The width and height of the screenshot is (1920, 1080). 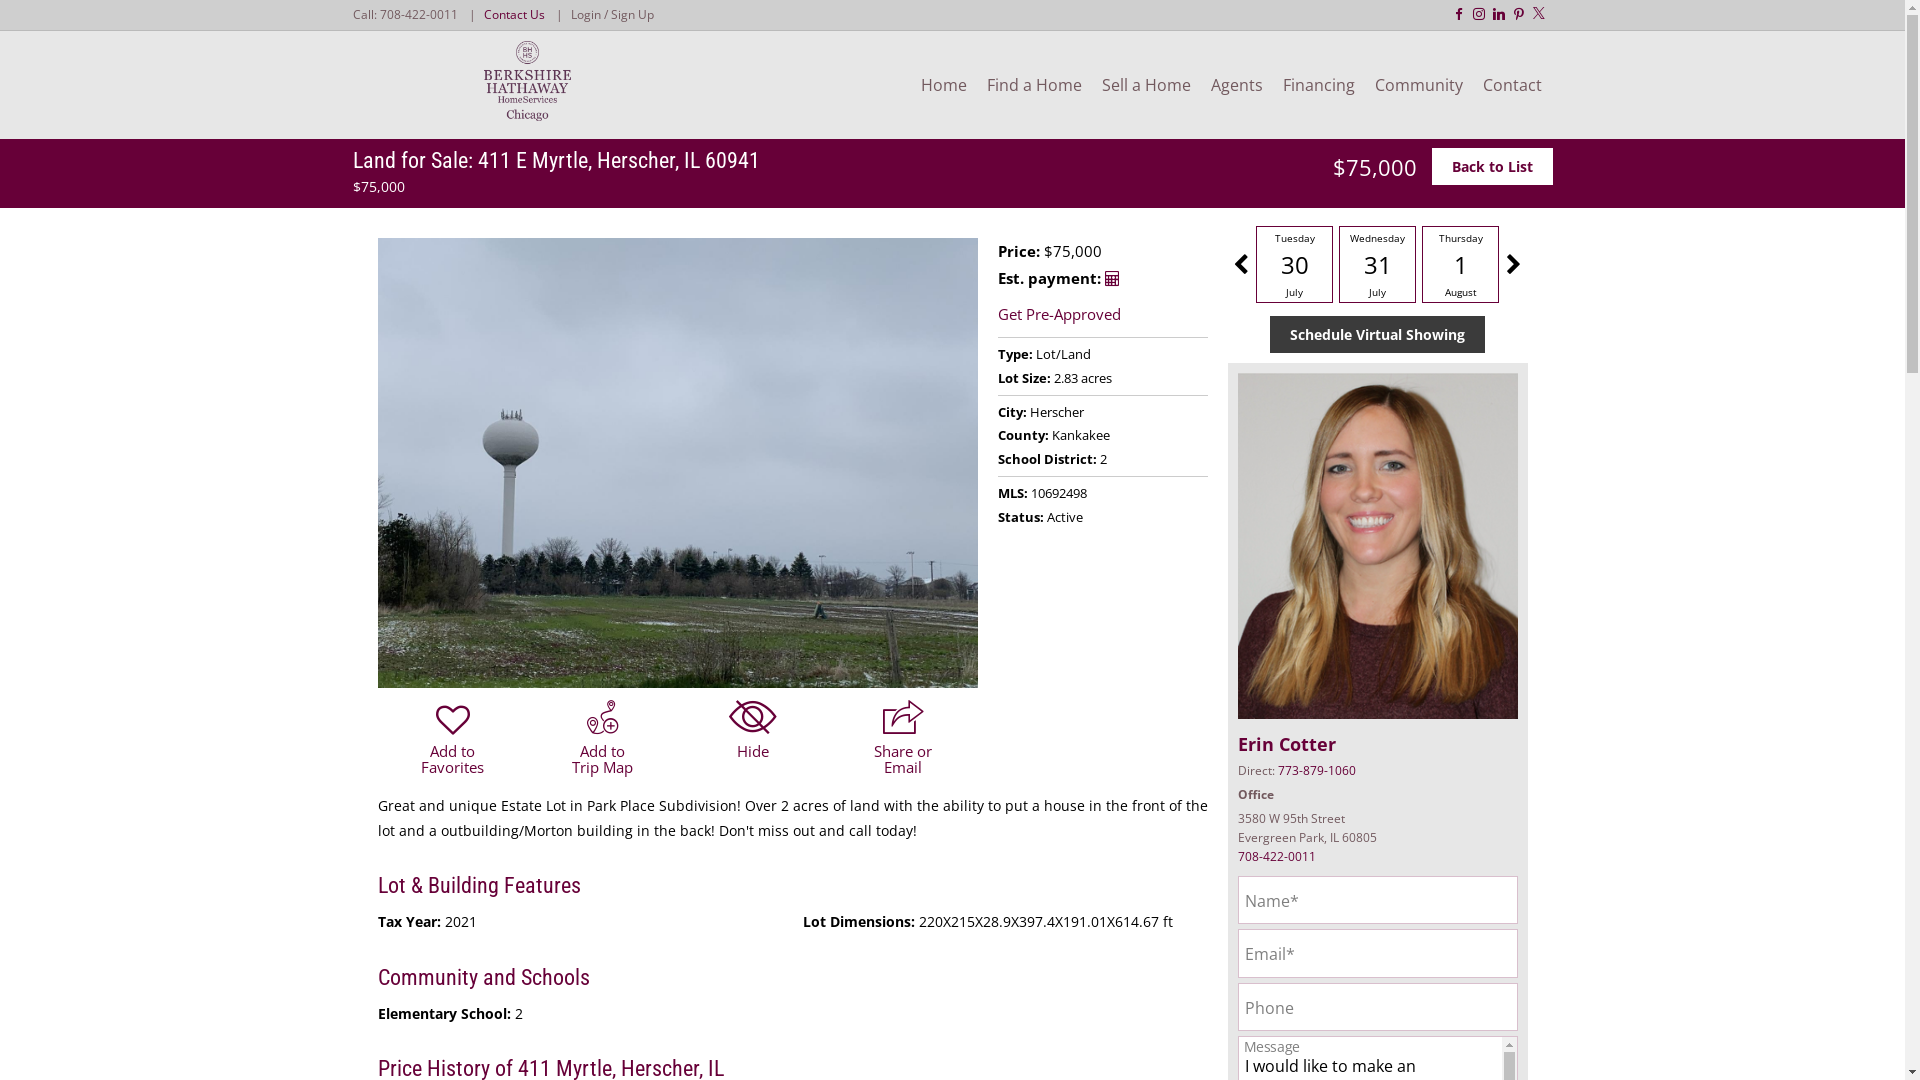 I want to click on Contact, so click(x=1512, y=84).